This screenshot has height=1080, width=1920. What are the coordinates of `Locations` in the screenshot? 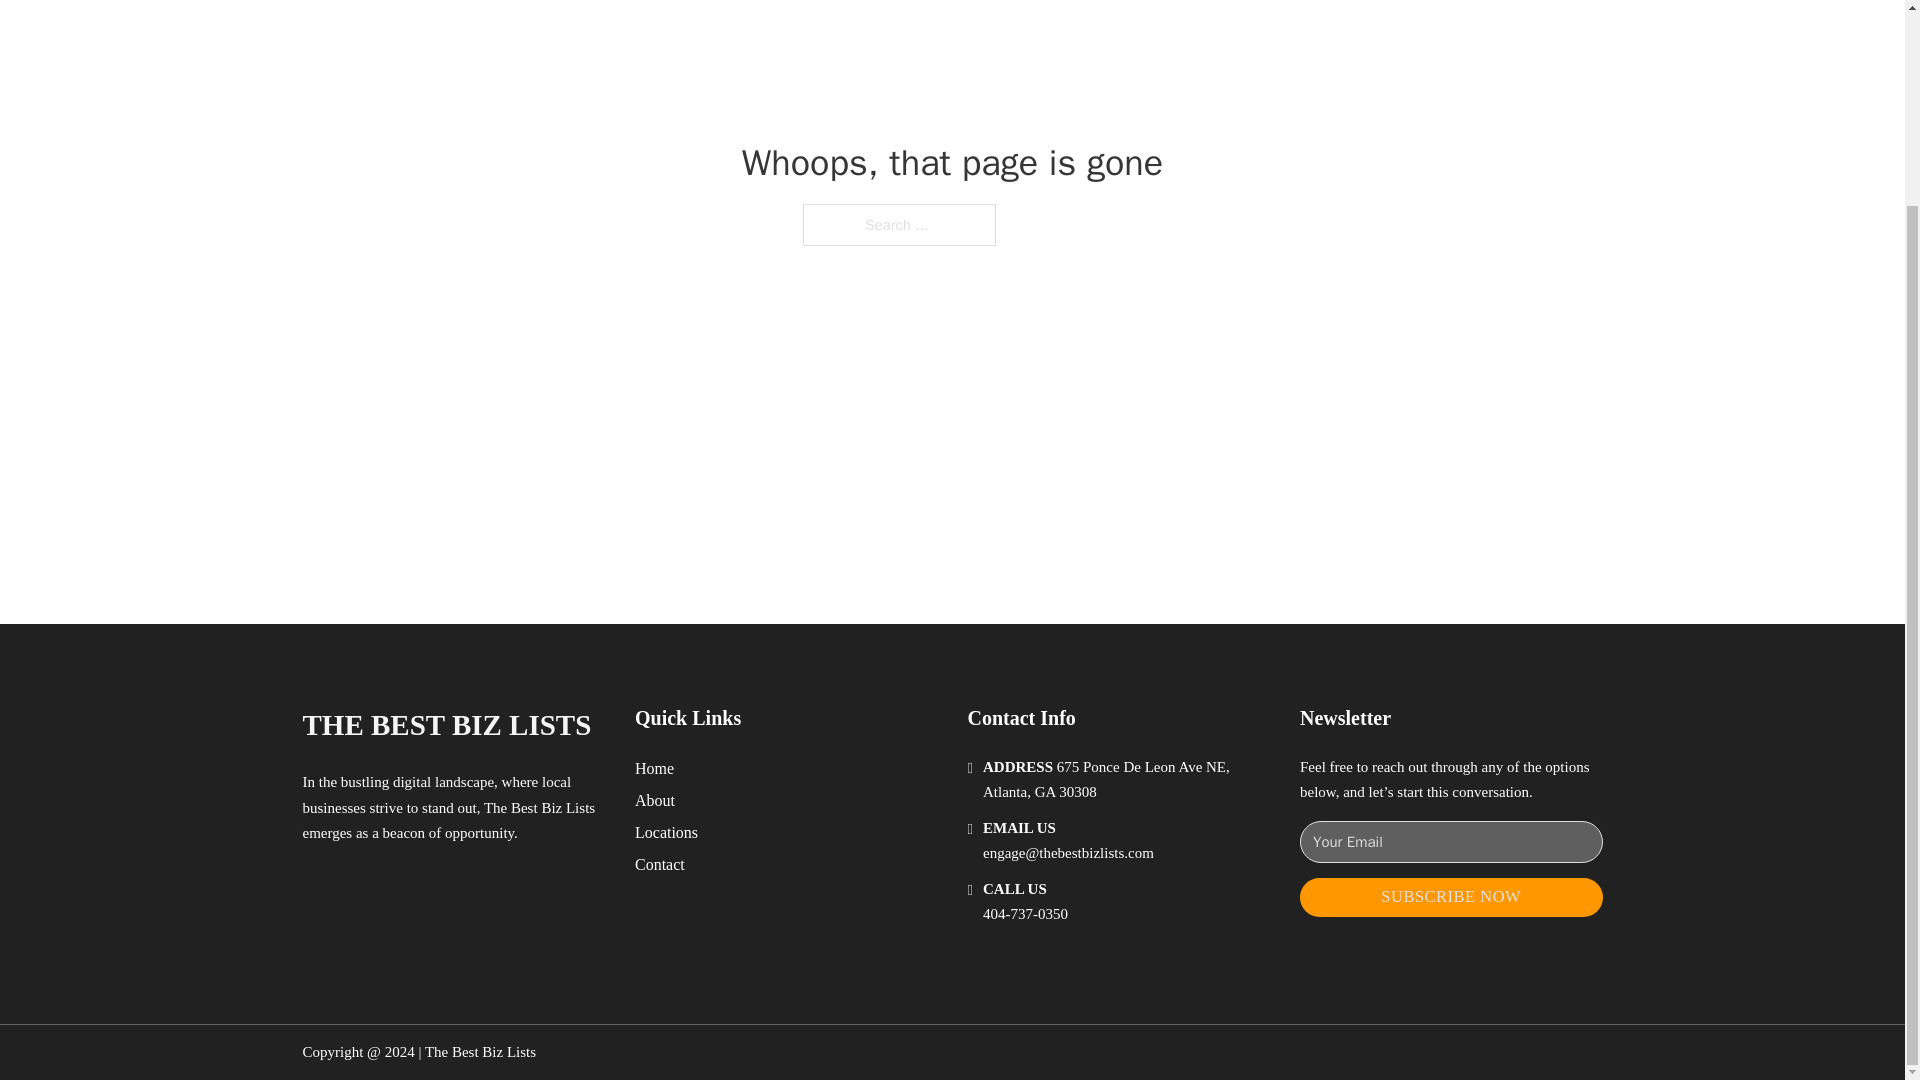 It's located at (666, 832).